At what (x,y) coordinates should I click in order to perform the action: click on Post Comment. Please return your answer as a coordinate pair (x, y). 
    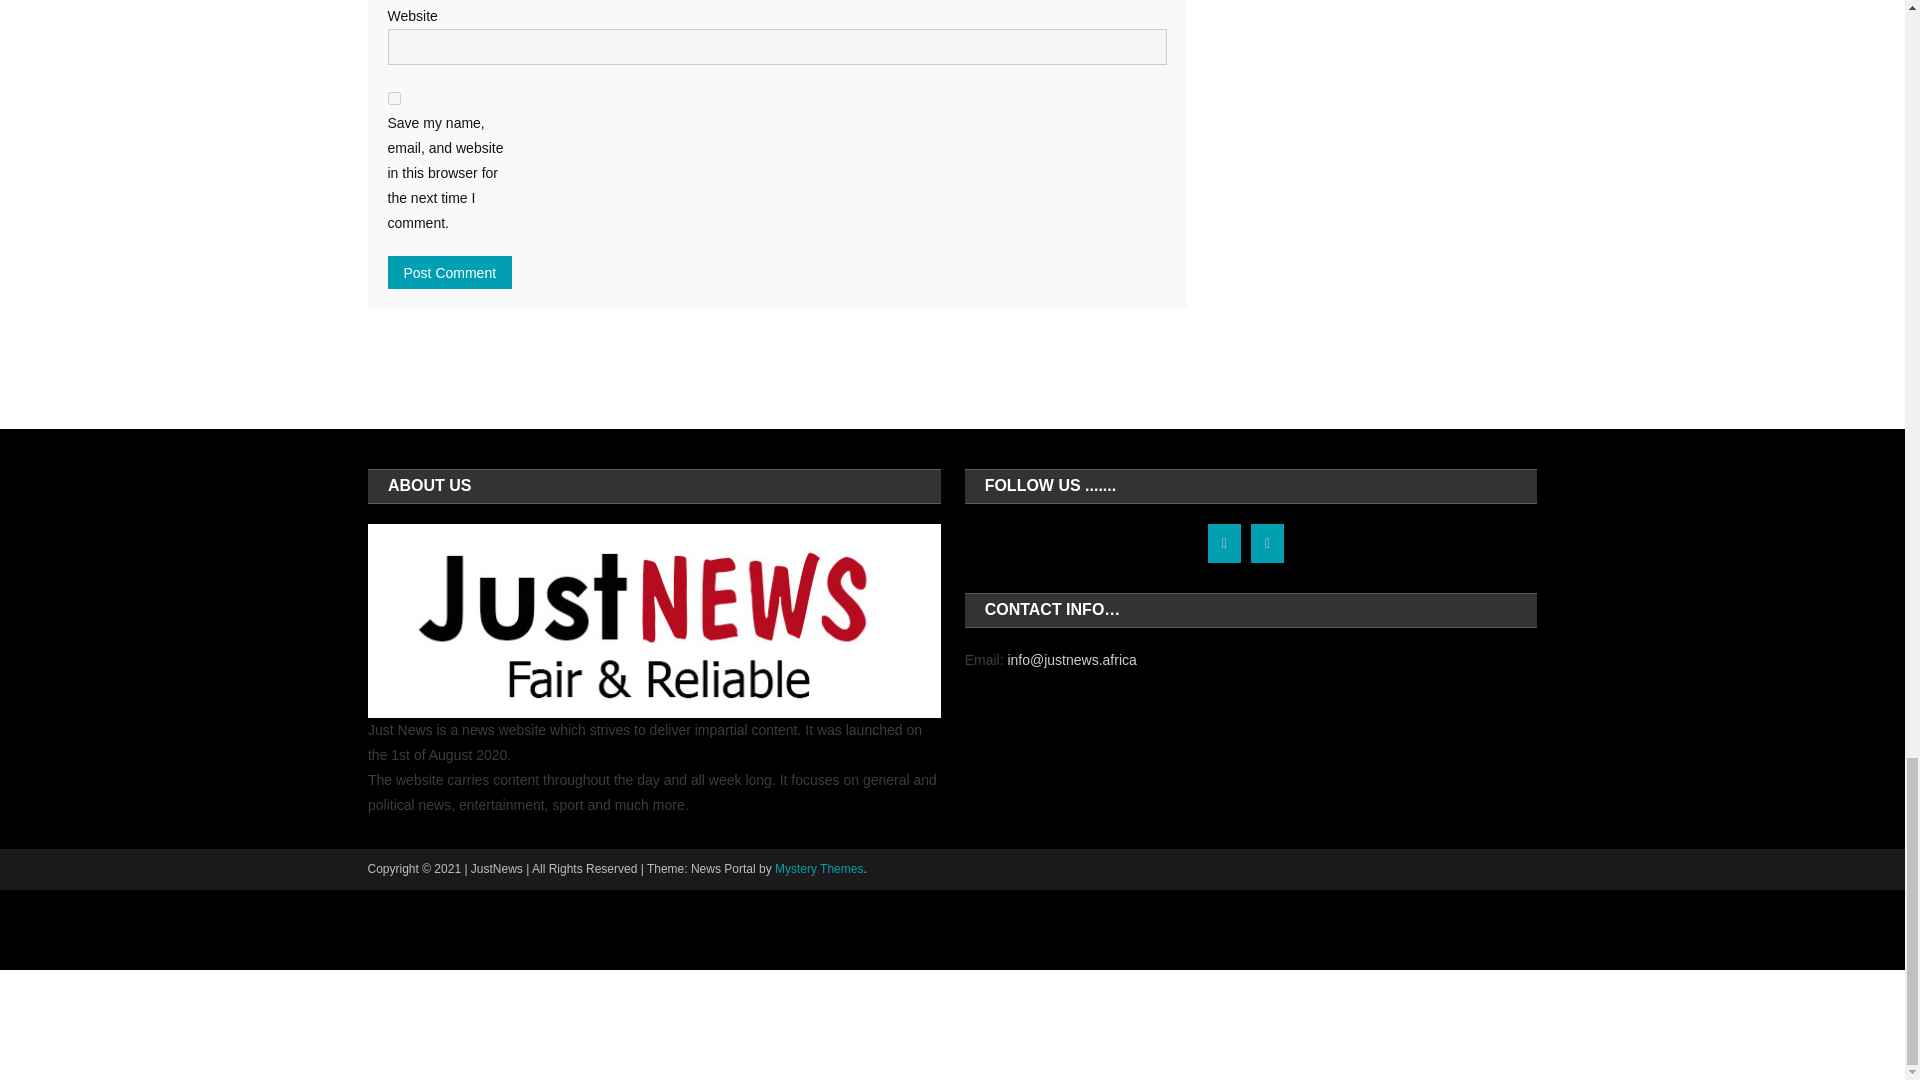
    Looking at the image, I should click on (450, 272).